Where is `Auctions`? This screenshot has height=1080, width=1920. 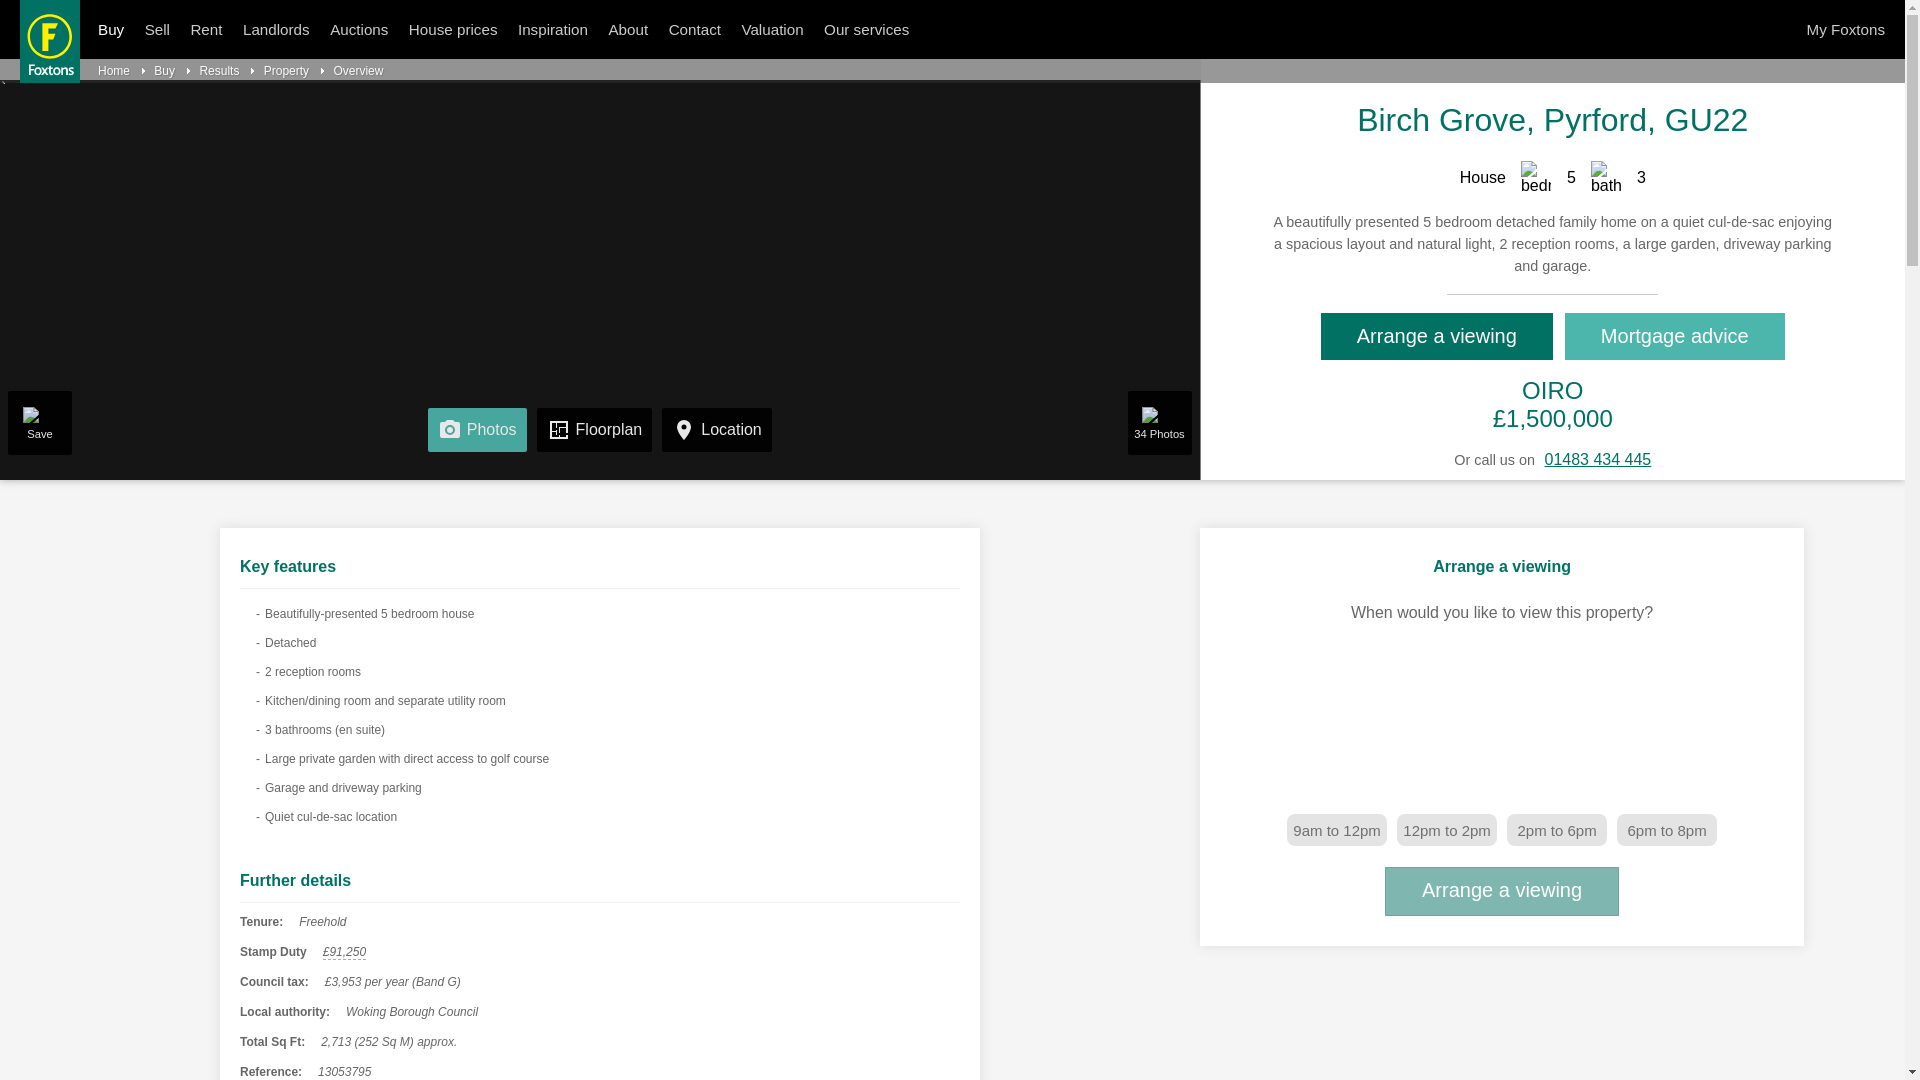 Auctions is located at coordinates (358, 30).